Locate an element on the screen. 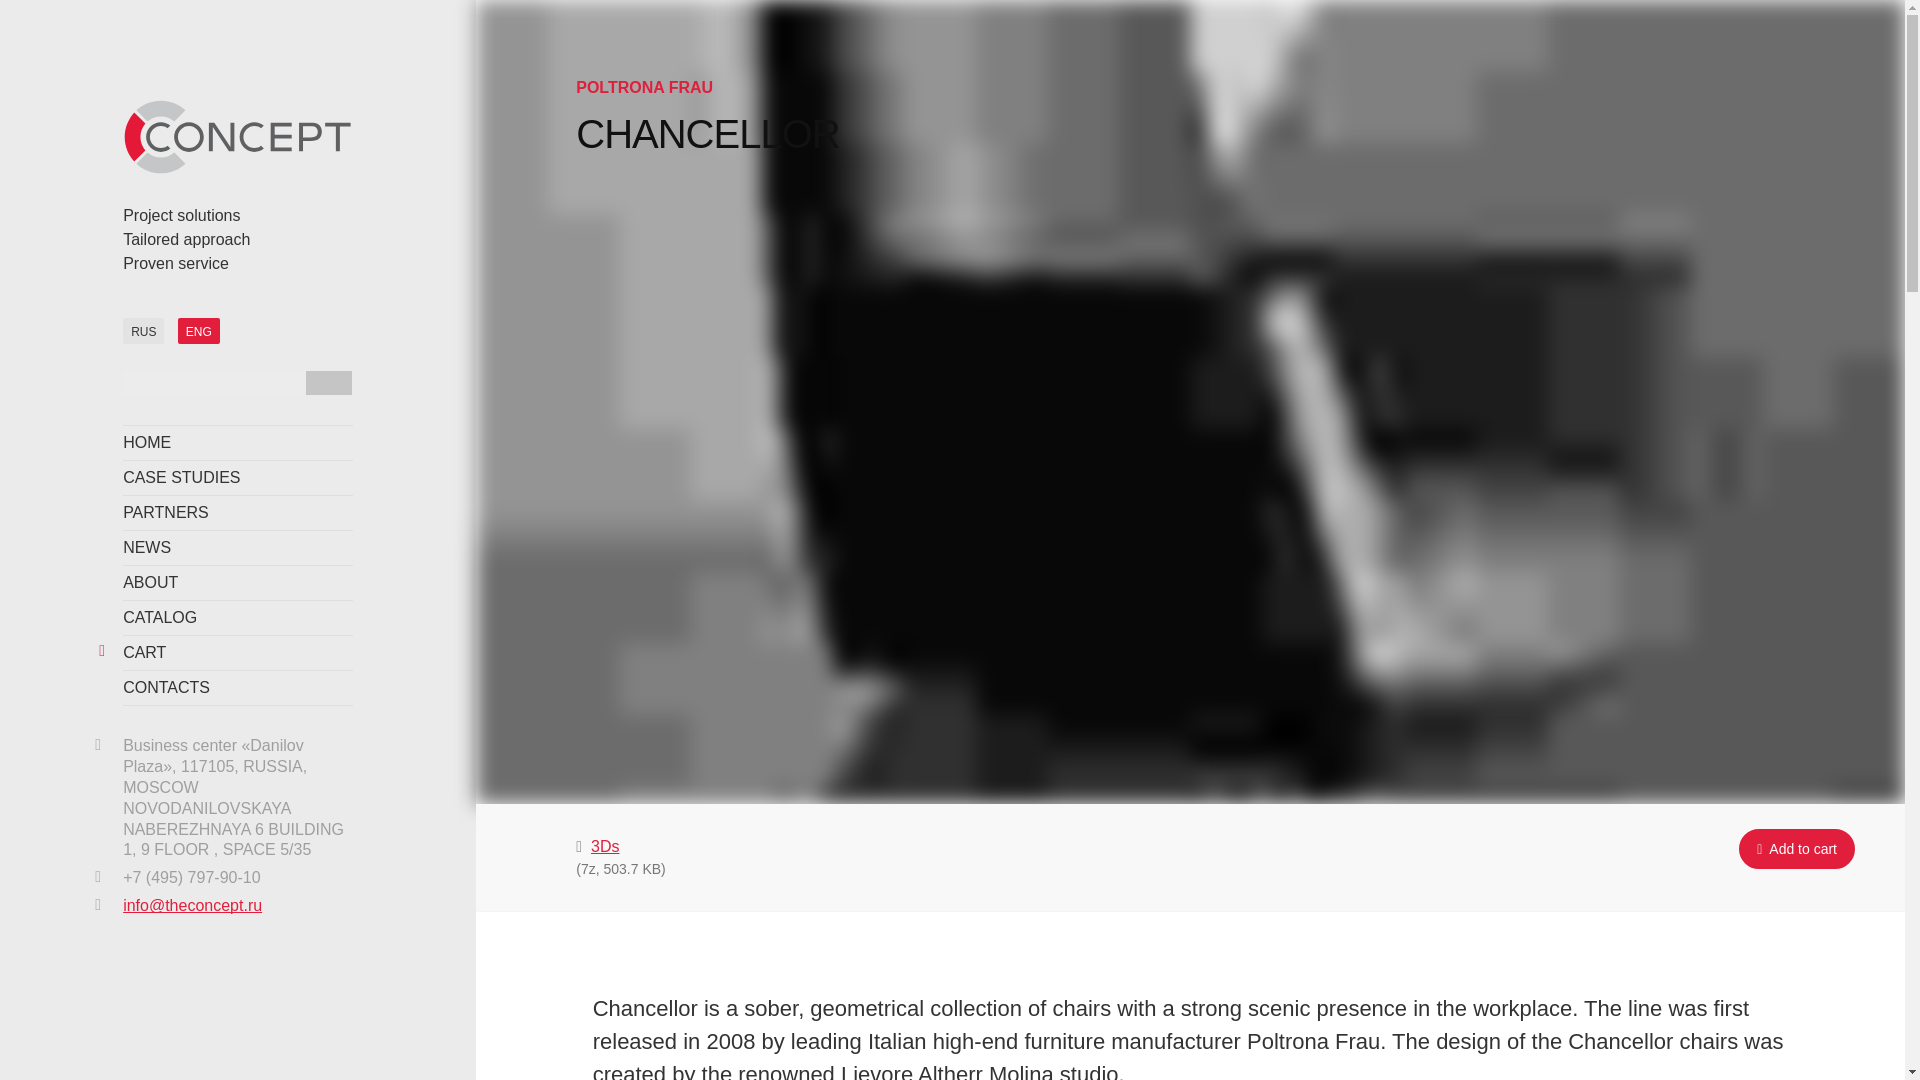  CASE STUDIES is located at coordinates (238, 478).